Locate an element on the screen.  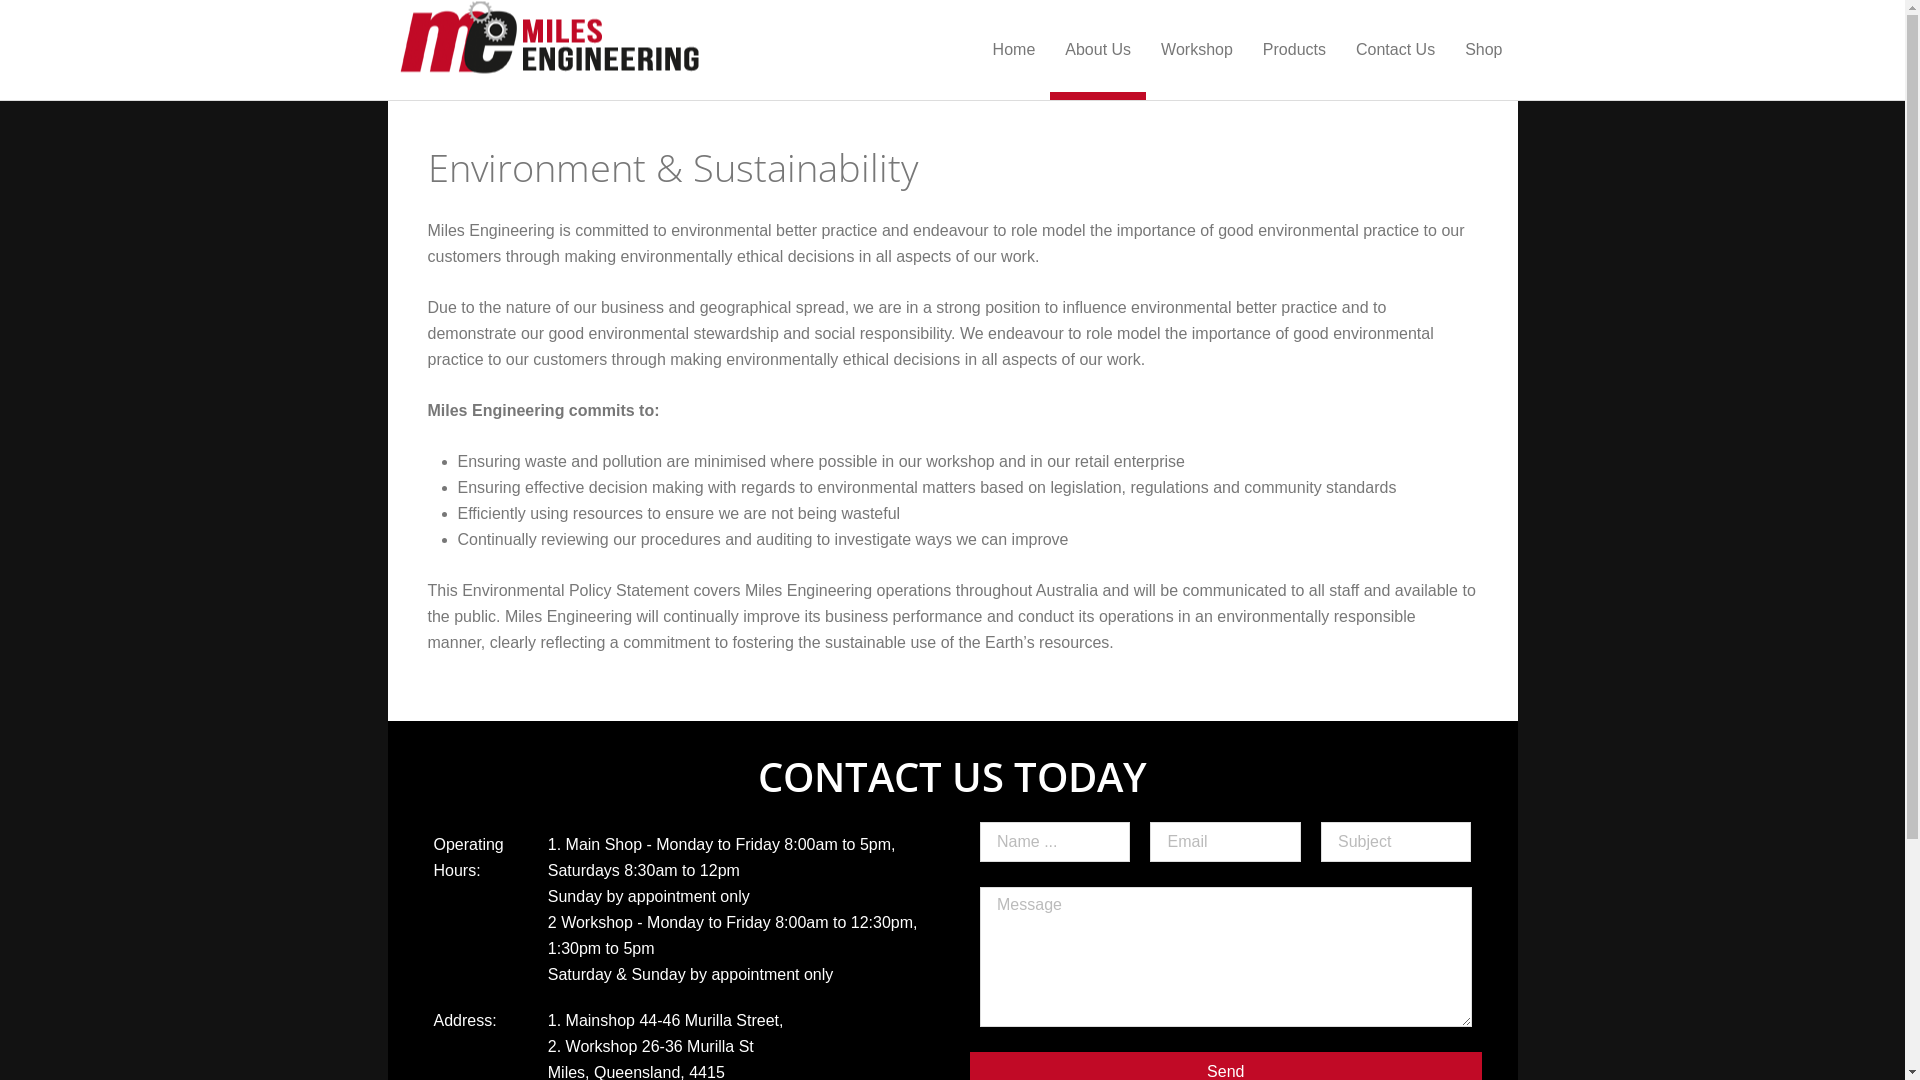
Products is located at coordinates (1294, 50).